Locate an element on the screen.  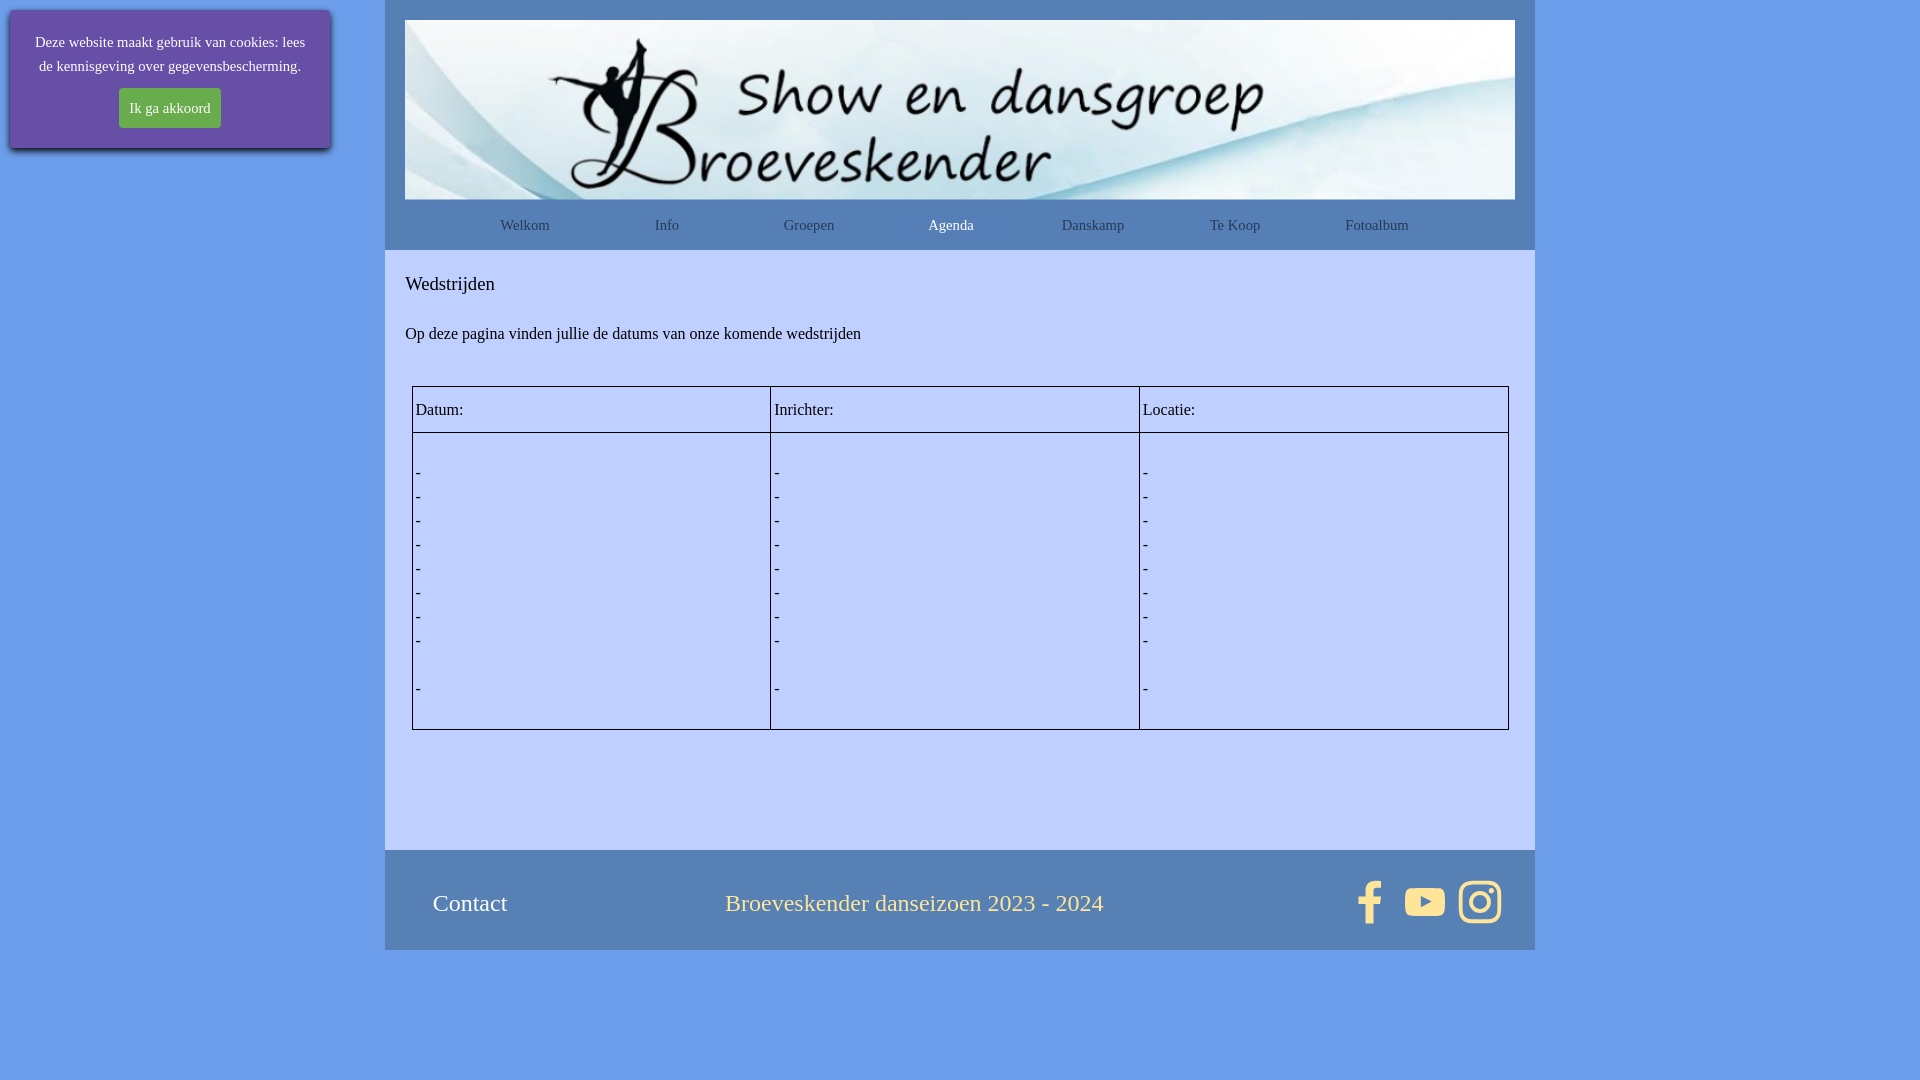
Contact is located at coordinates (470, 904).